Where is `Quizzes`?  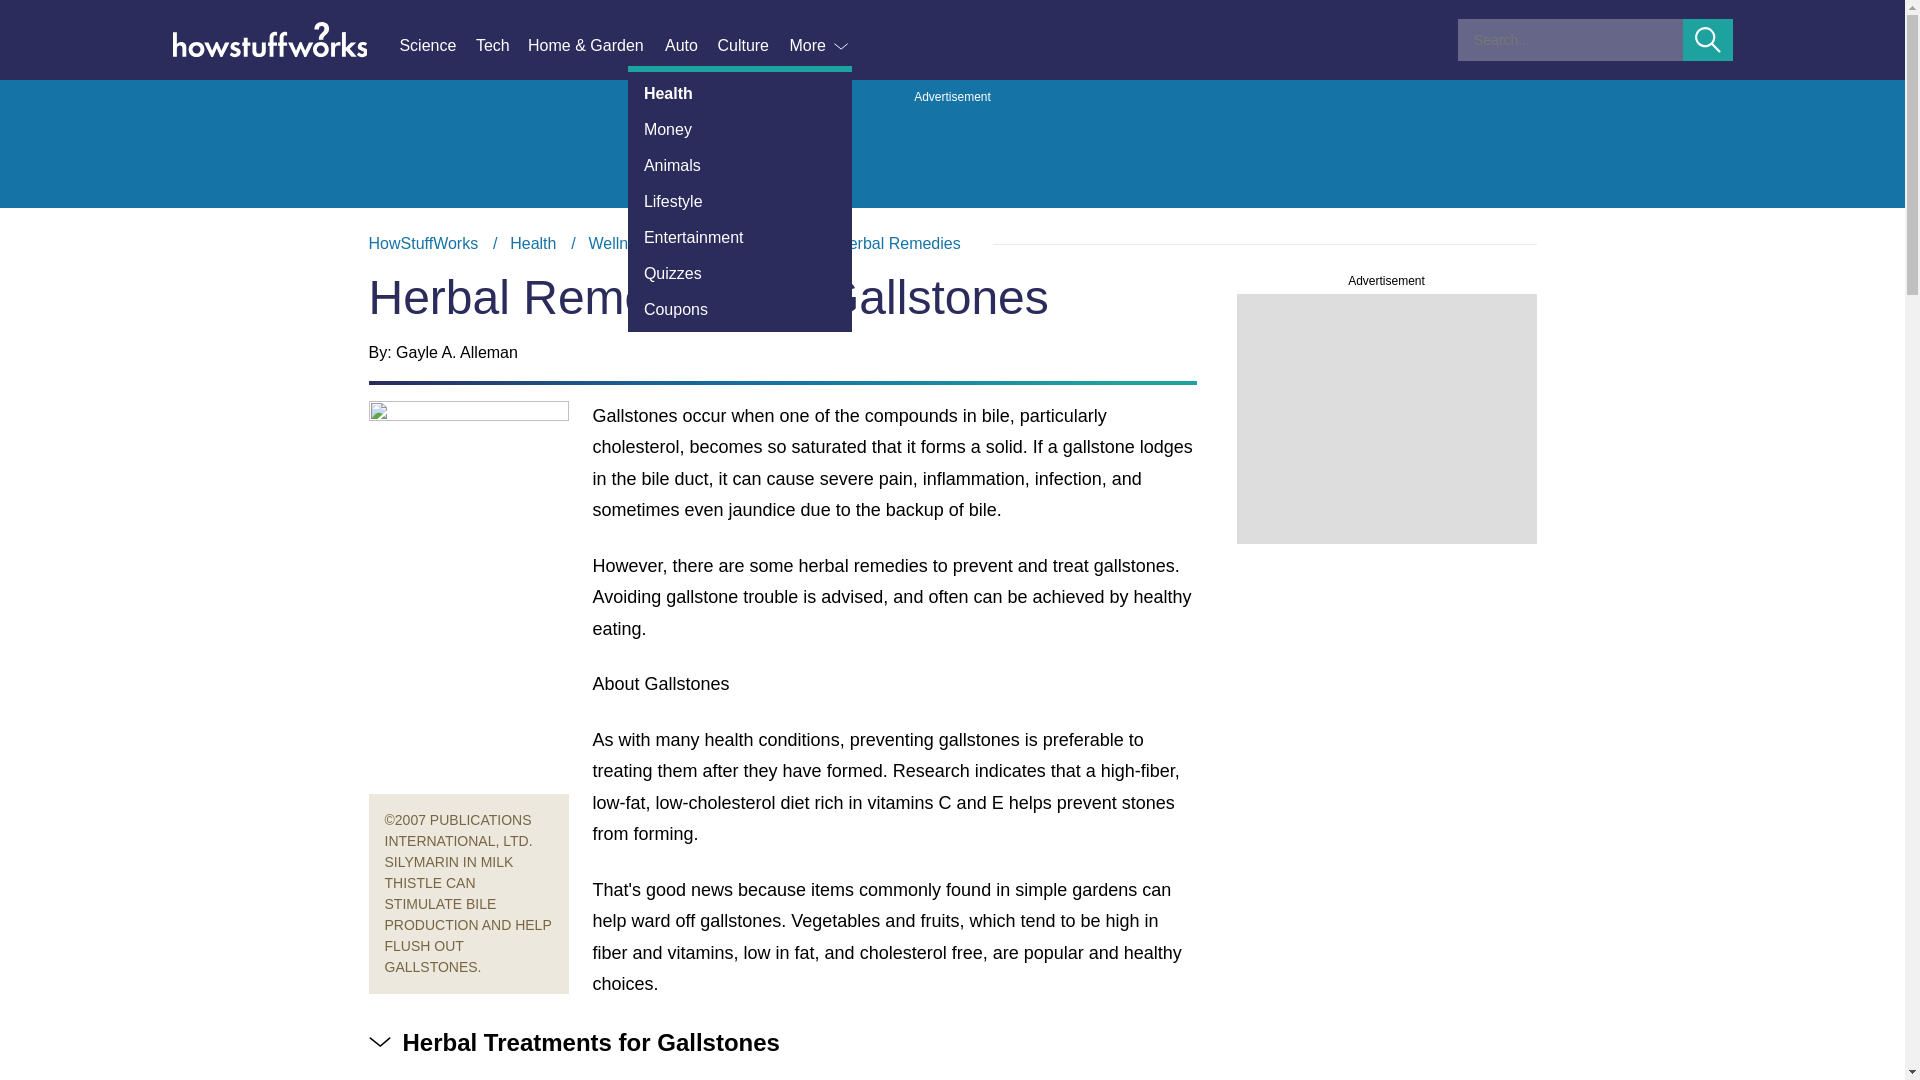 Quizzes is located at coordinates (740, 273).